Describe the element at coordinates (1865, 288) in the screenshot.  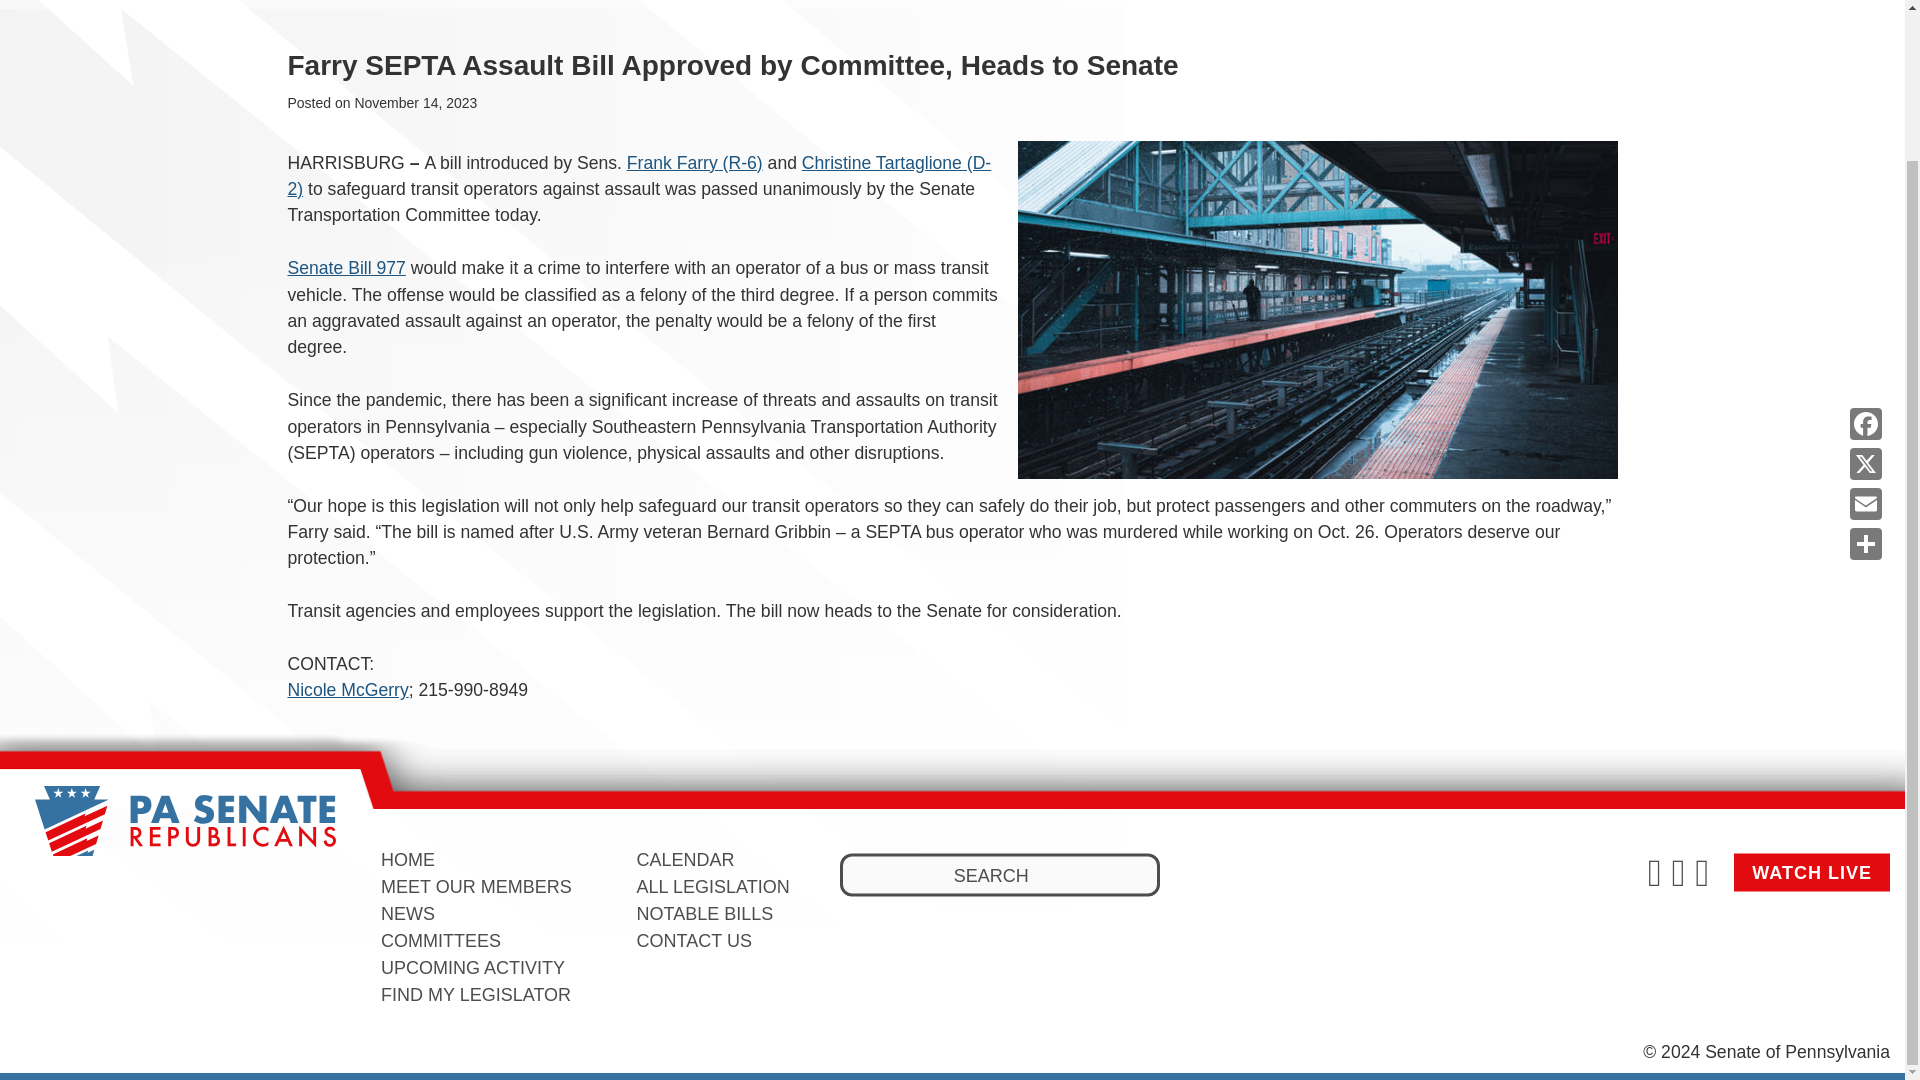
I see `X` at that location.